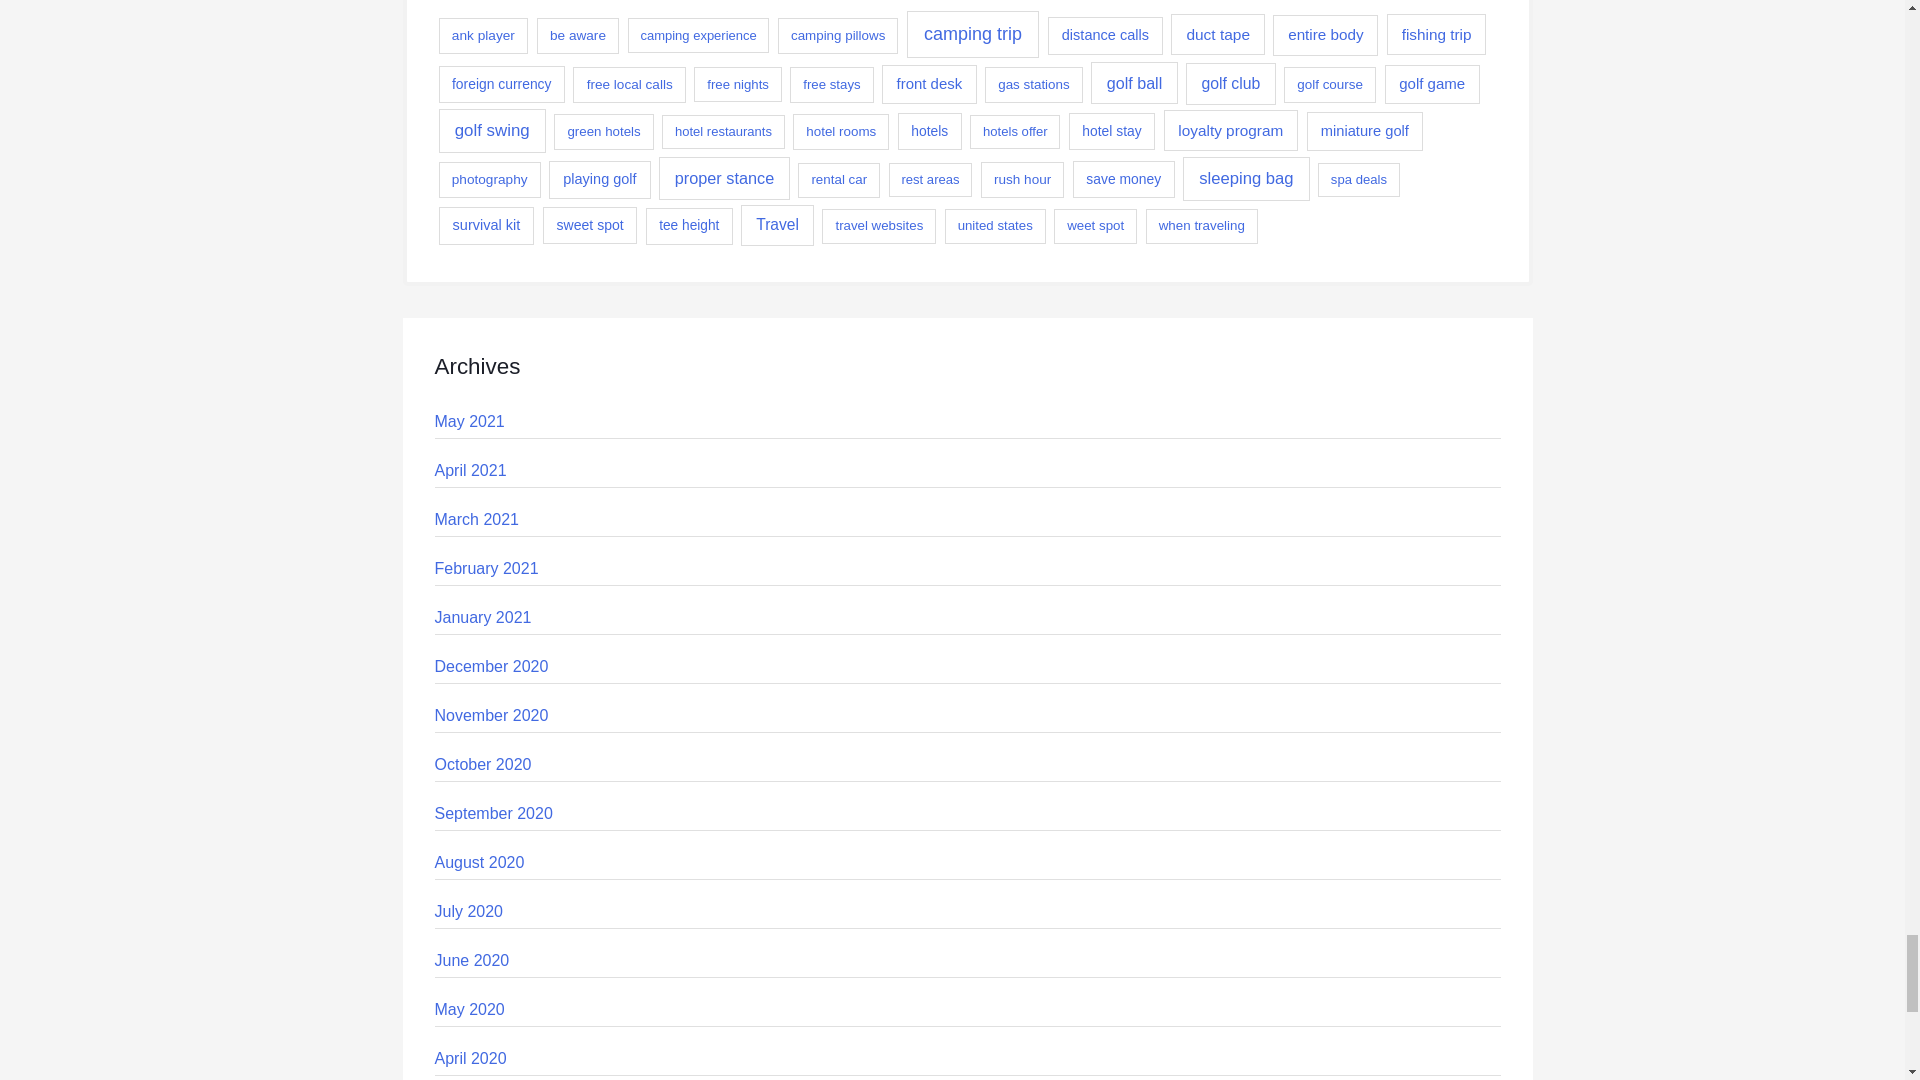 This screenshot has height=1080, width=1920. What do you see at coordinates (1325, 35) in the screenshot?
I see `entire body` at bounding box center [1325, 35].